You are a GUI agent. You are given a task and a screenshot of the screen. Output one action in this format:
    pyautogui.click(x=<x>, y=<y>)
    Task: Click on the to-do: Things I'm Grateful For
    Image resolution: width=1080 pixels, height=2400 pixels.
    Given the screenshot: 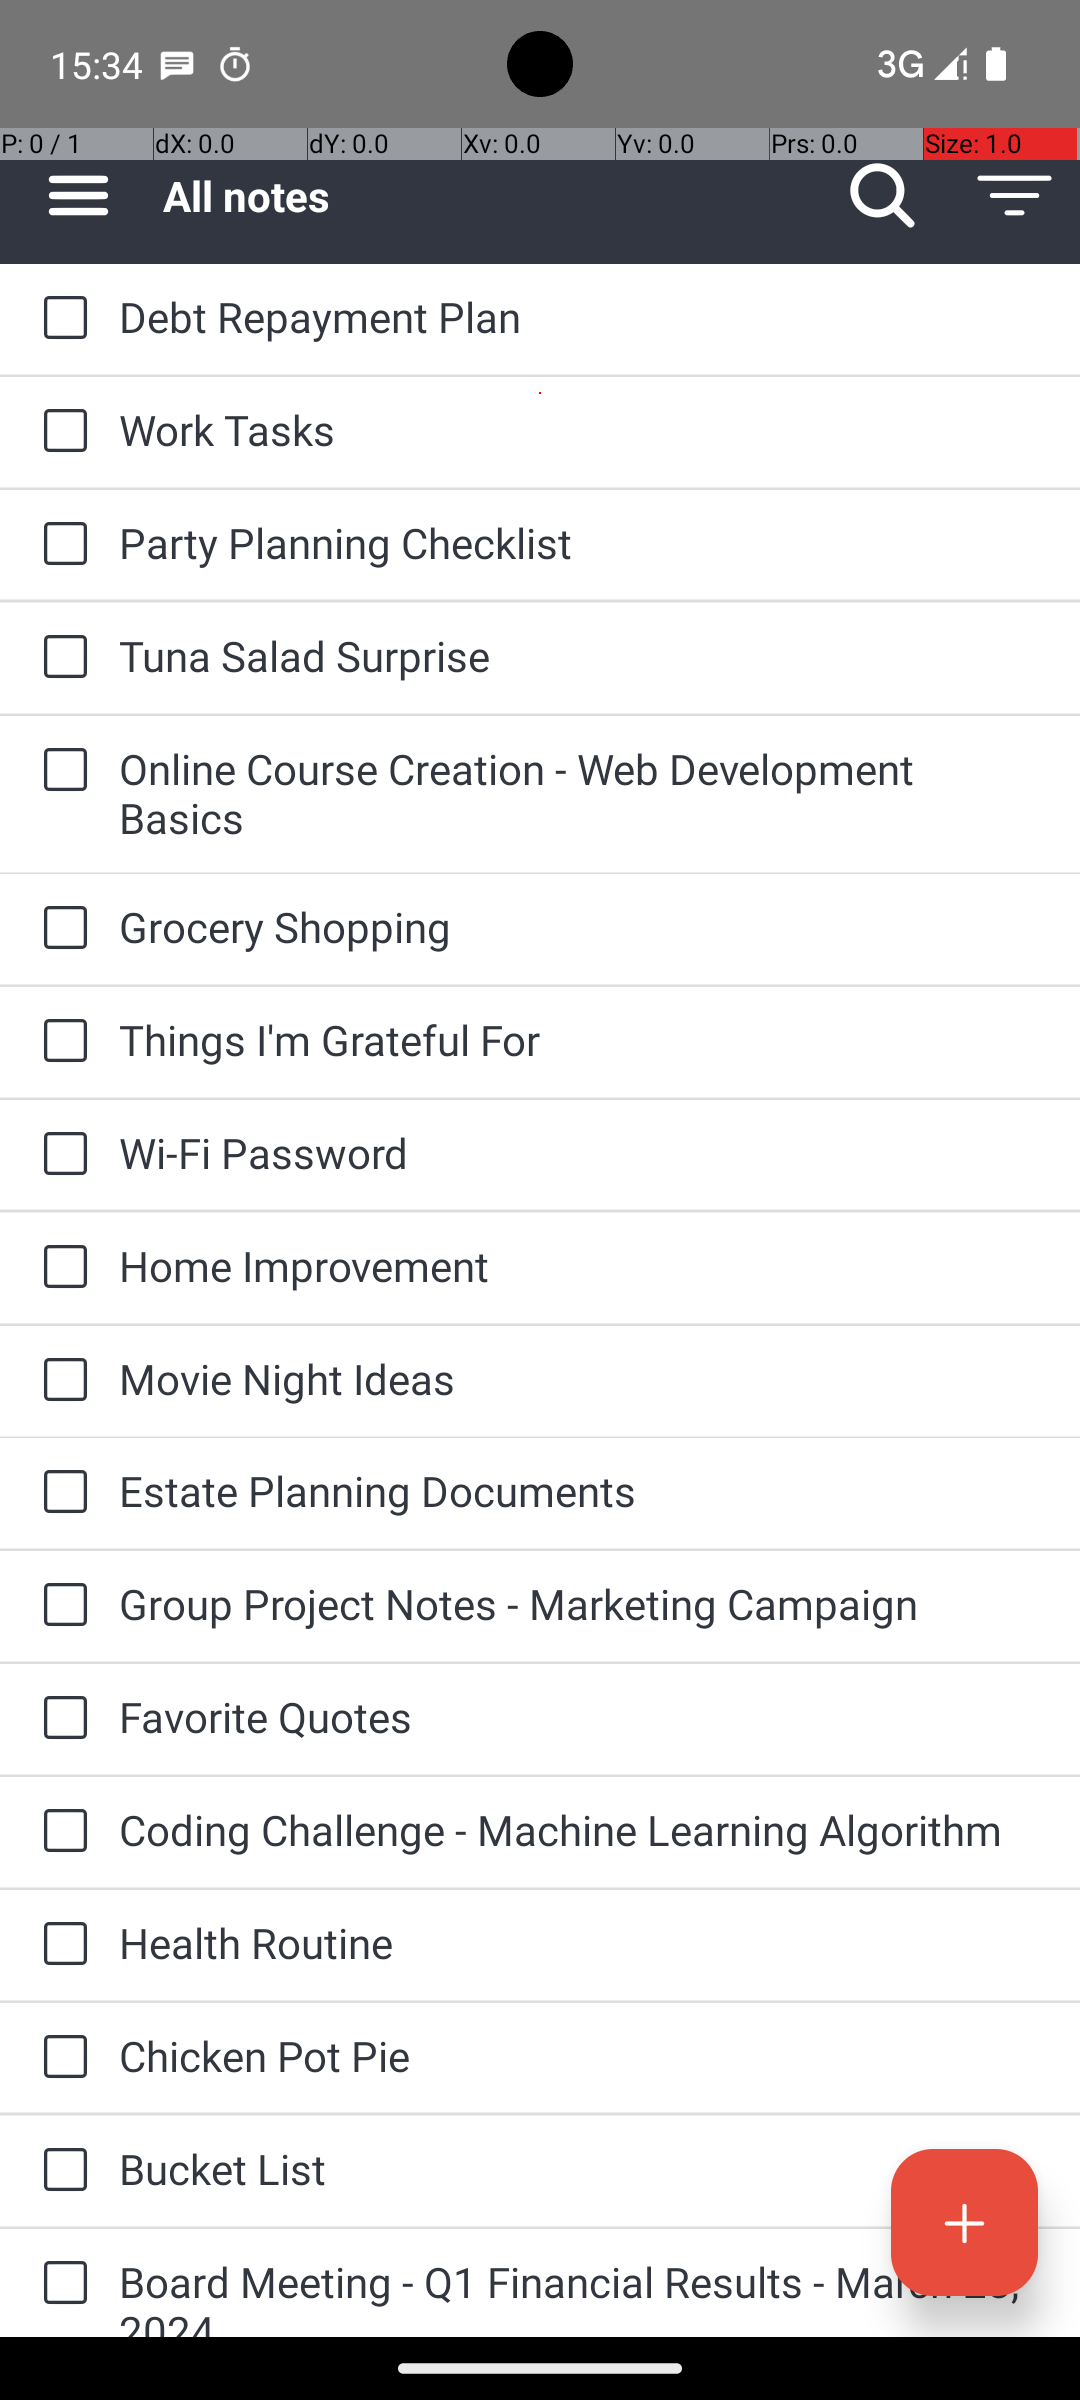 What is the action you would take?
    pyautogui.click(x=60, y=1042)
    